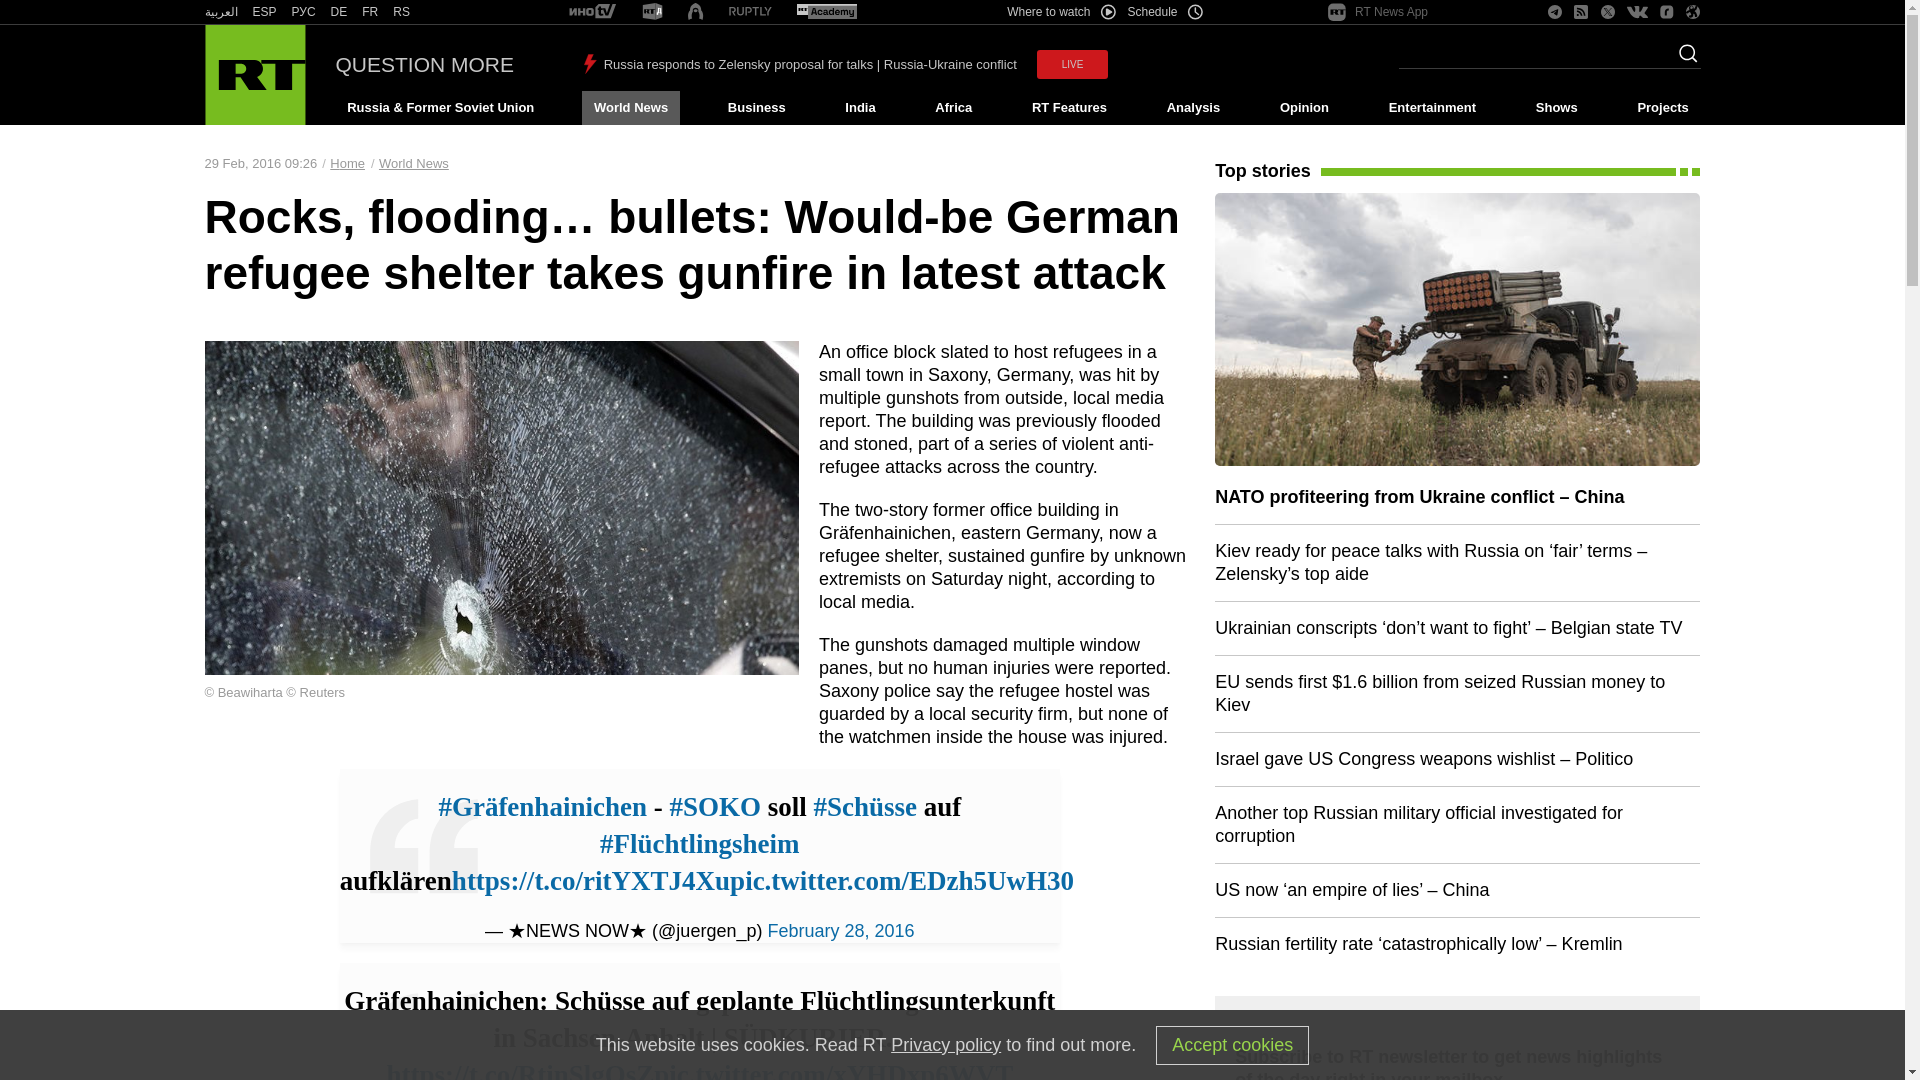 This screenshot has height=1080, width=1920. What do you see at coordinates (338, 12) in the screenshot?
I see `DE` at bounding box center [338, 12].